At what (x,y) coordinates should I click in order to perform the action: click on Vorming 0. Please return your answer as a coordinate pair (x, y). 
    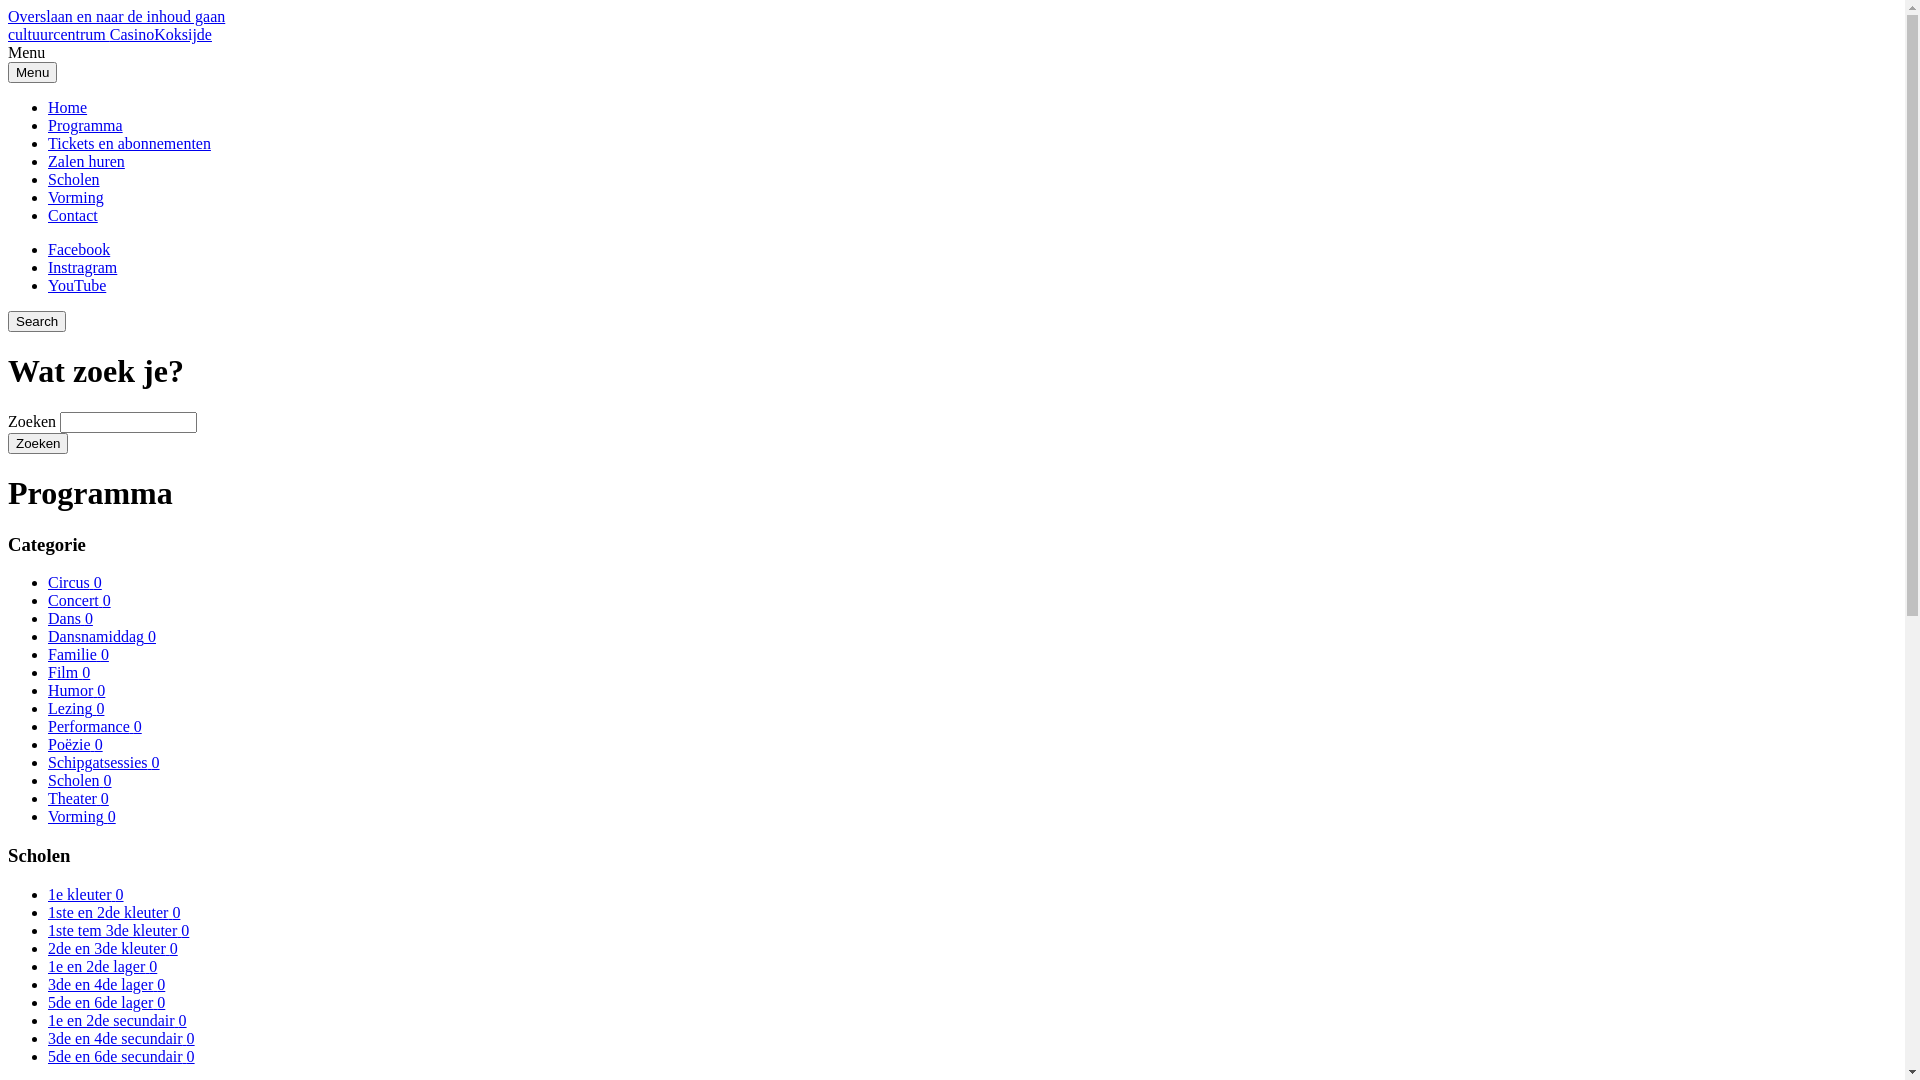
    Looking at the image, I should click on (82, 816).